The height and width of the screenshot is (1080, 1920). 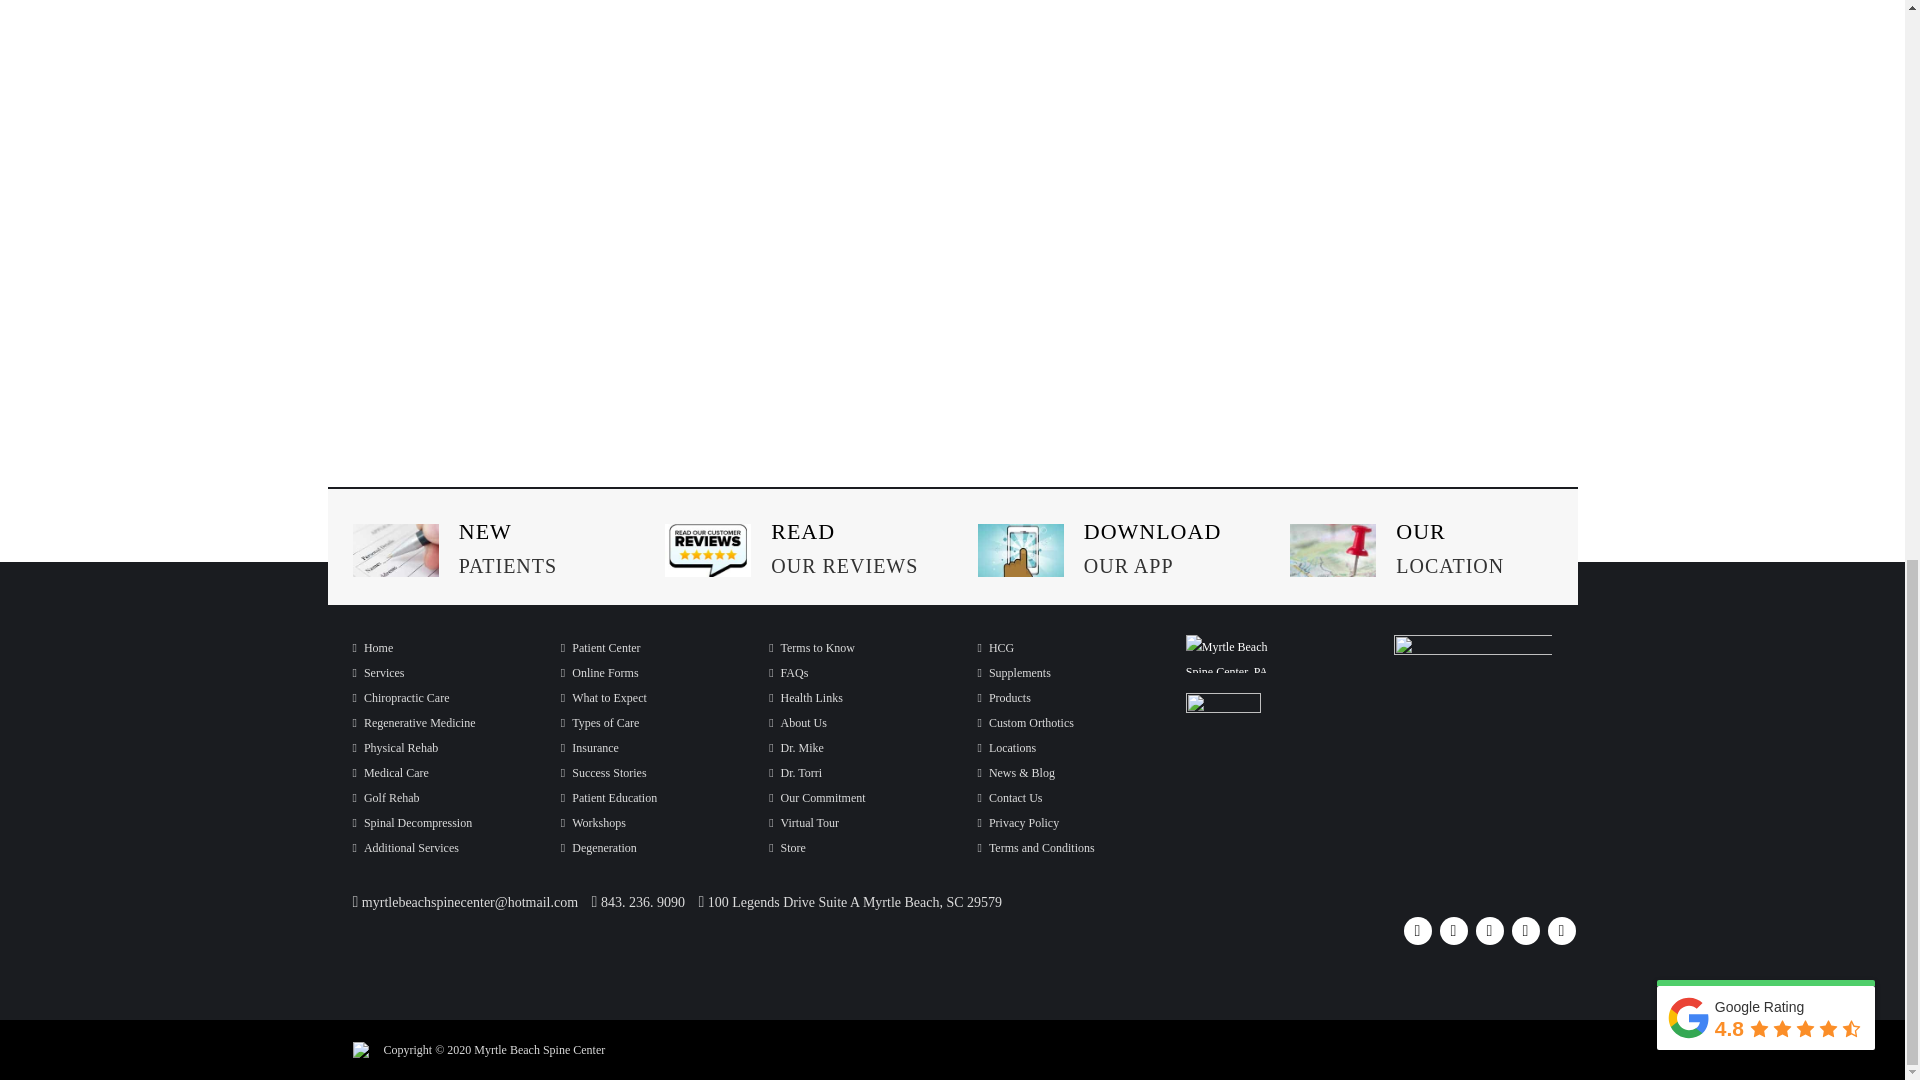 I want to click on Spinal Decompression, so click(x=412, y=823).